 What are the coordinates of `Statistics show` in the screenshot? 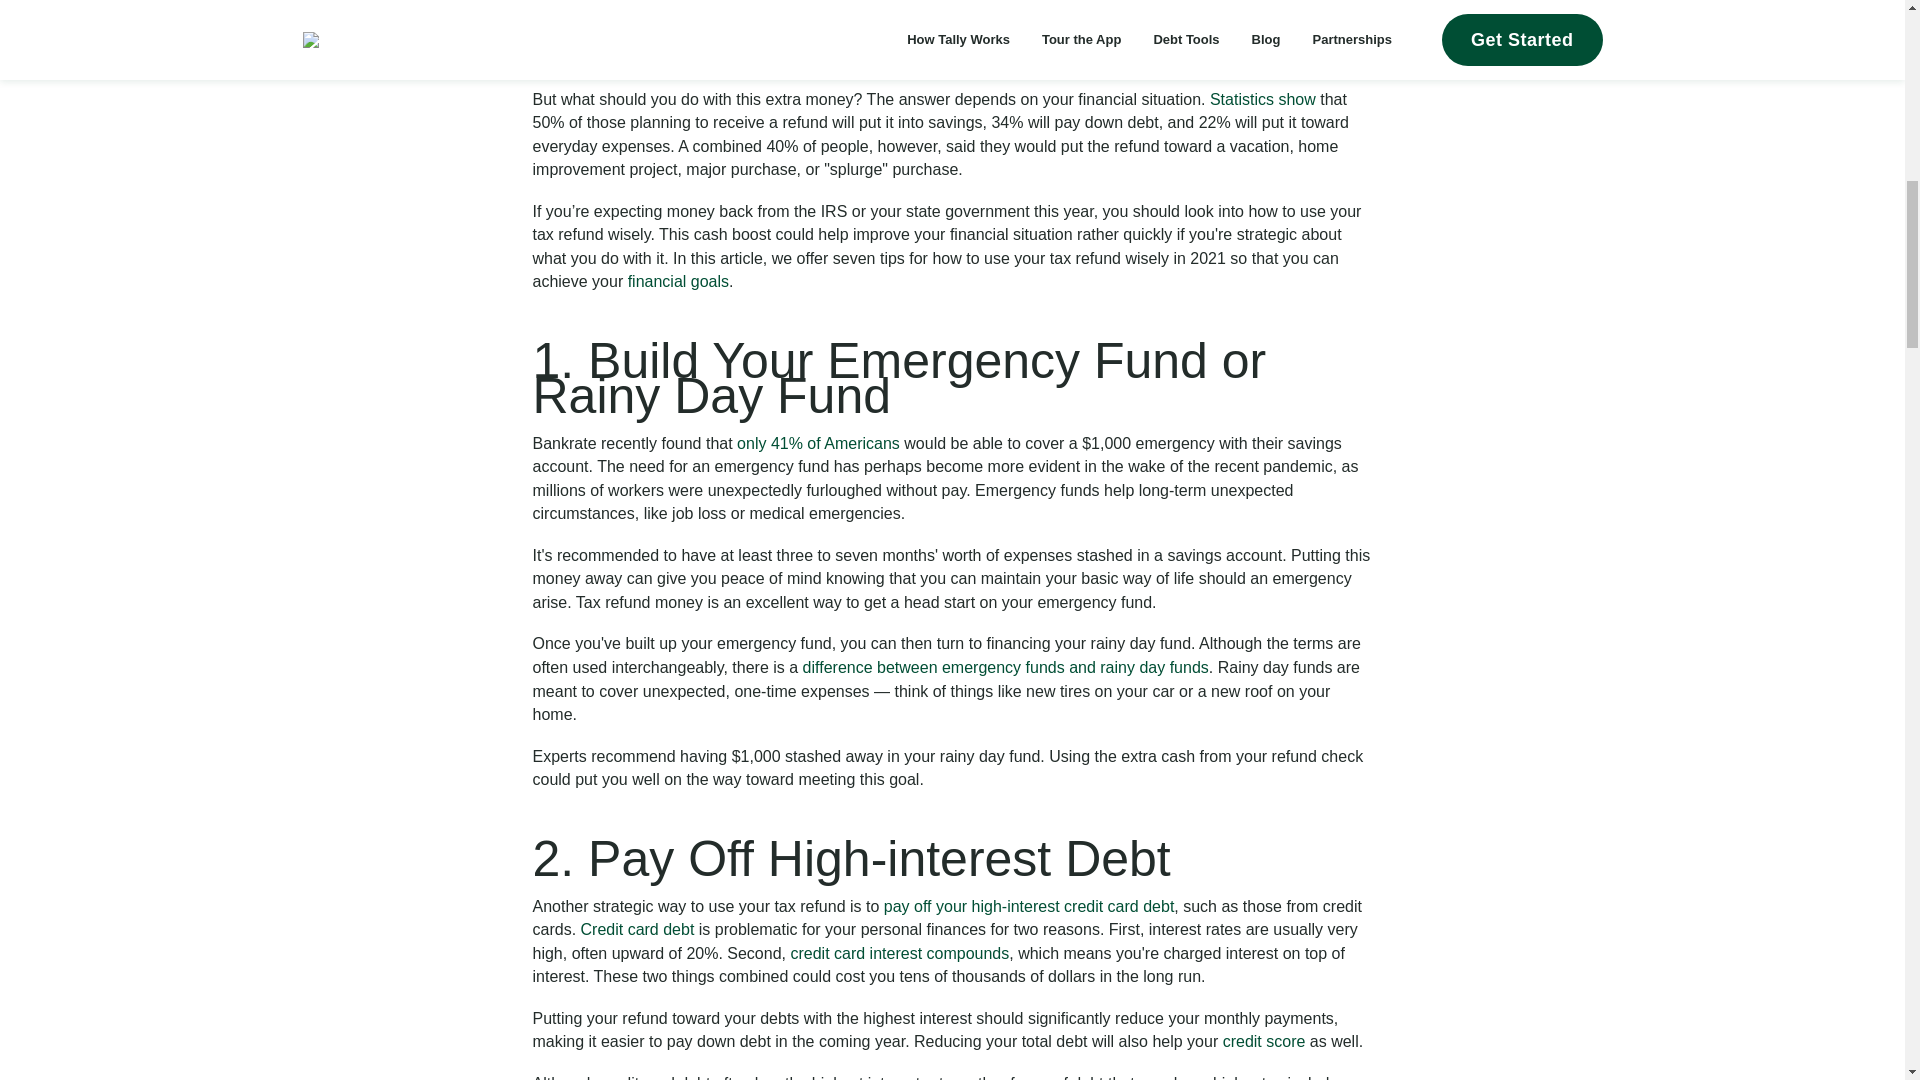 It's located at (1262, 99).